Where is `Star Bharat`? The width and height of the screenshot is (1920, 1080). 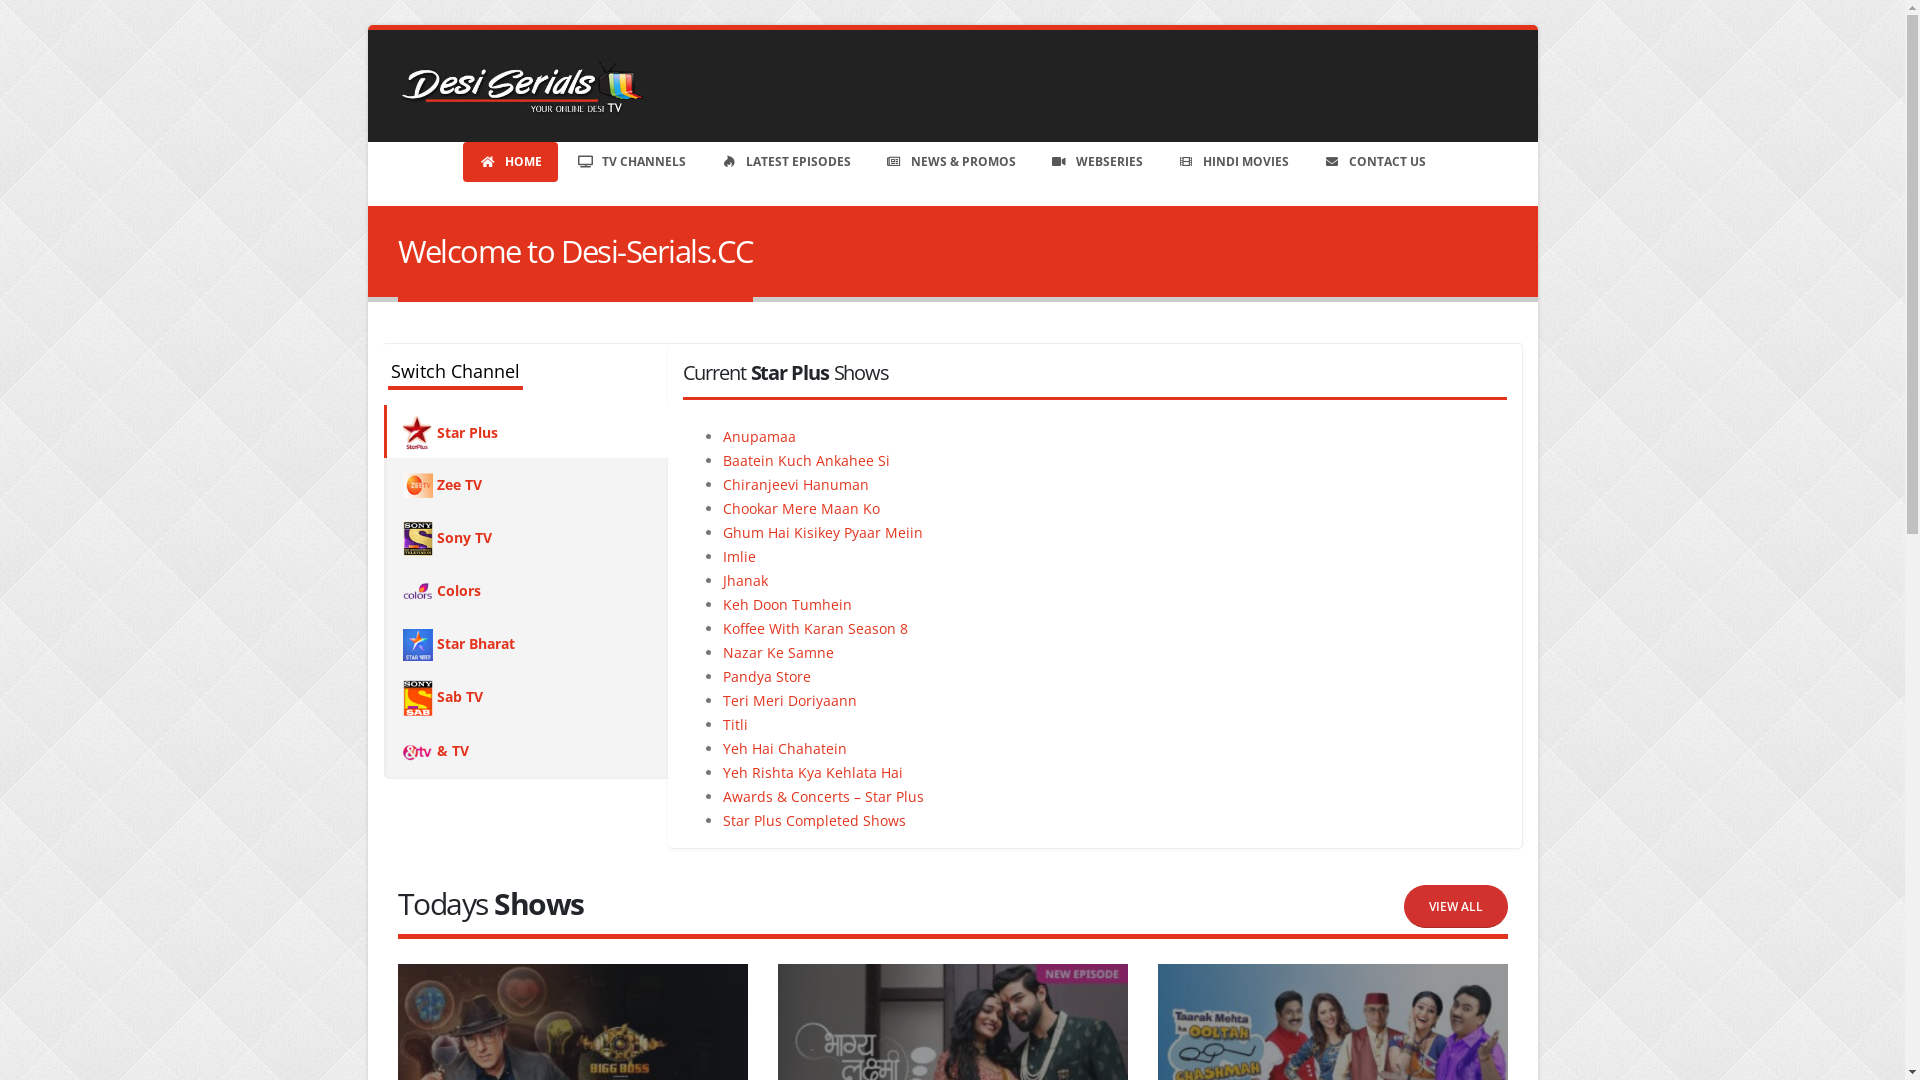 Star Bharat is located at coordinates (526, 644).